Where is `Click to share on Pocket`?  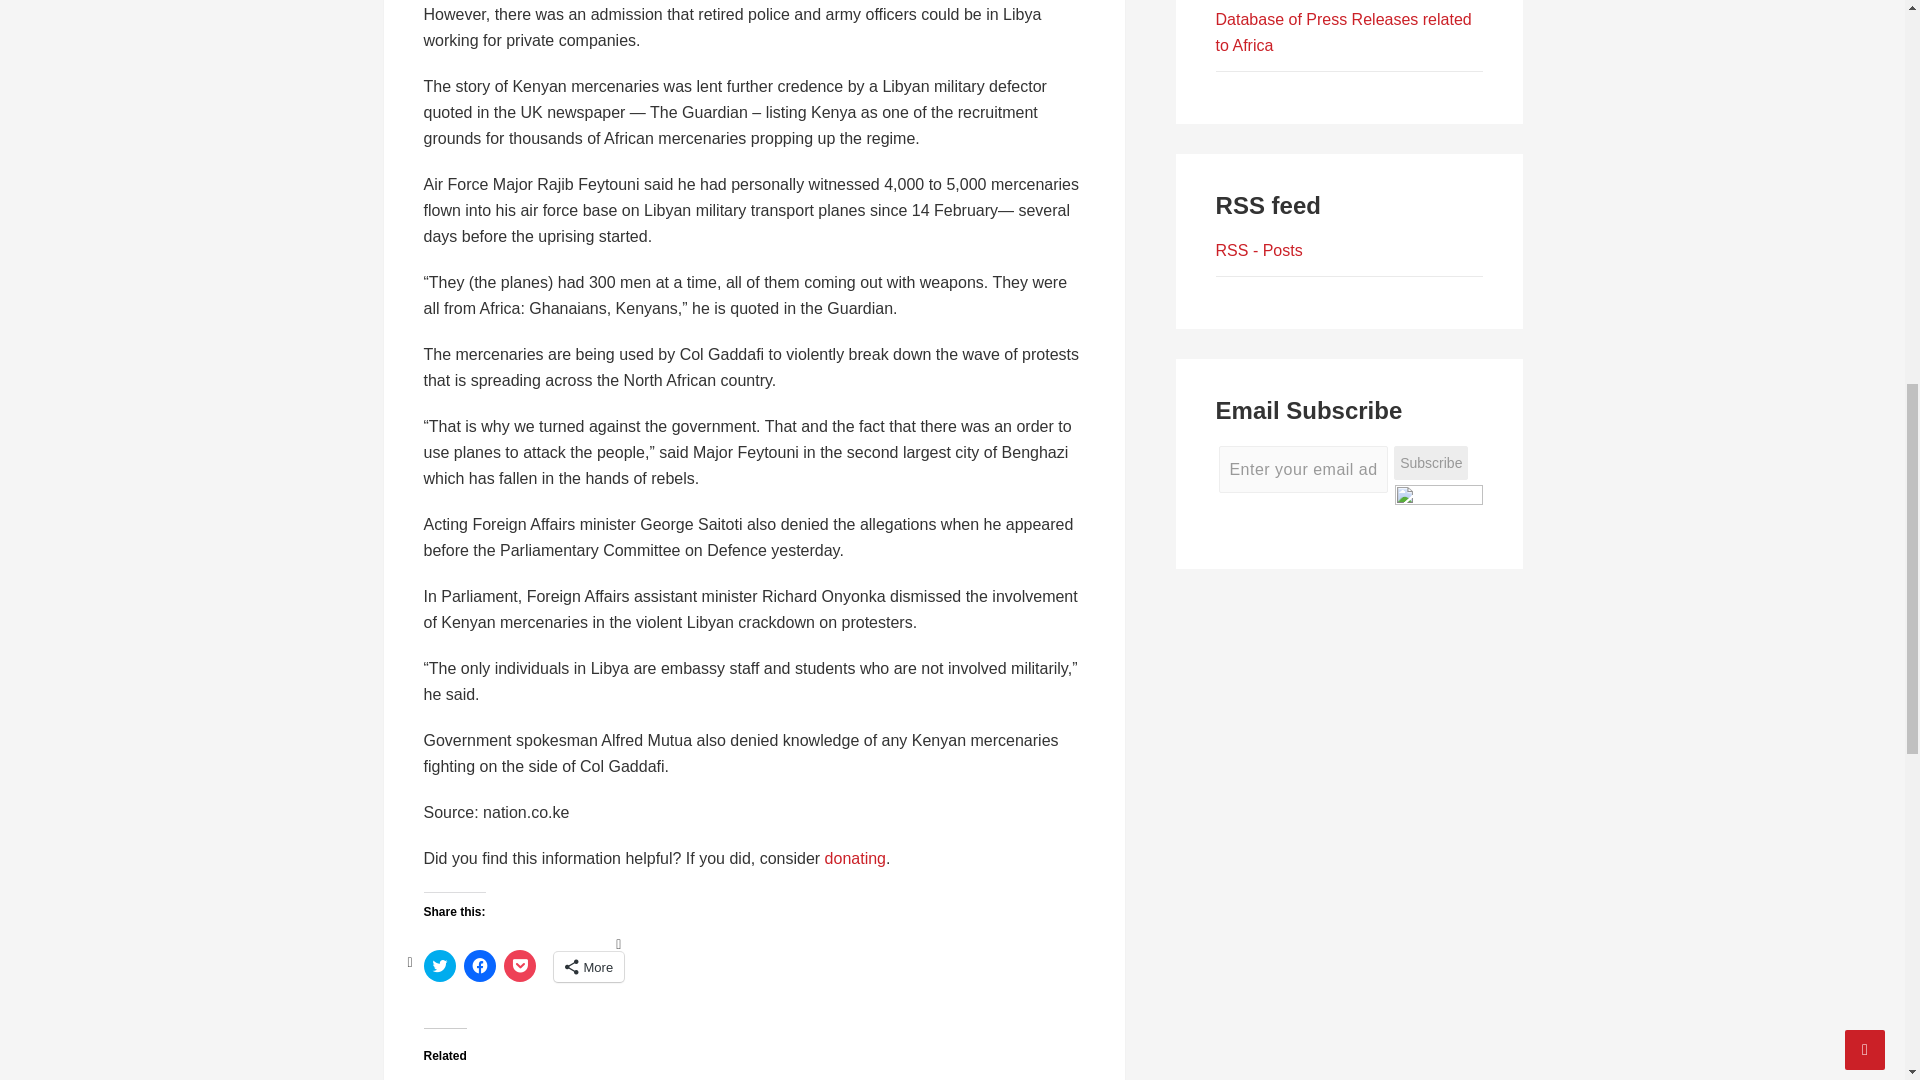 Click to share on Pocket is located at coordinates (519, 966).